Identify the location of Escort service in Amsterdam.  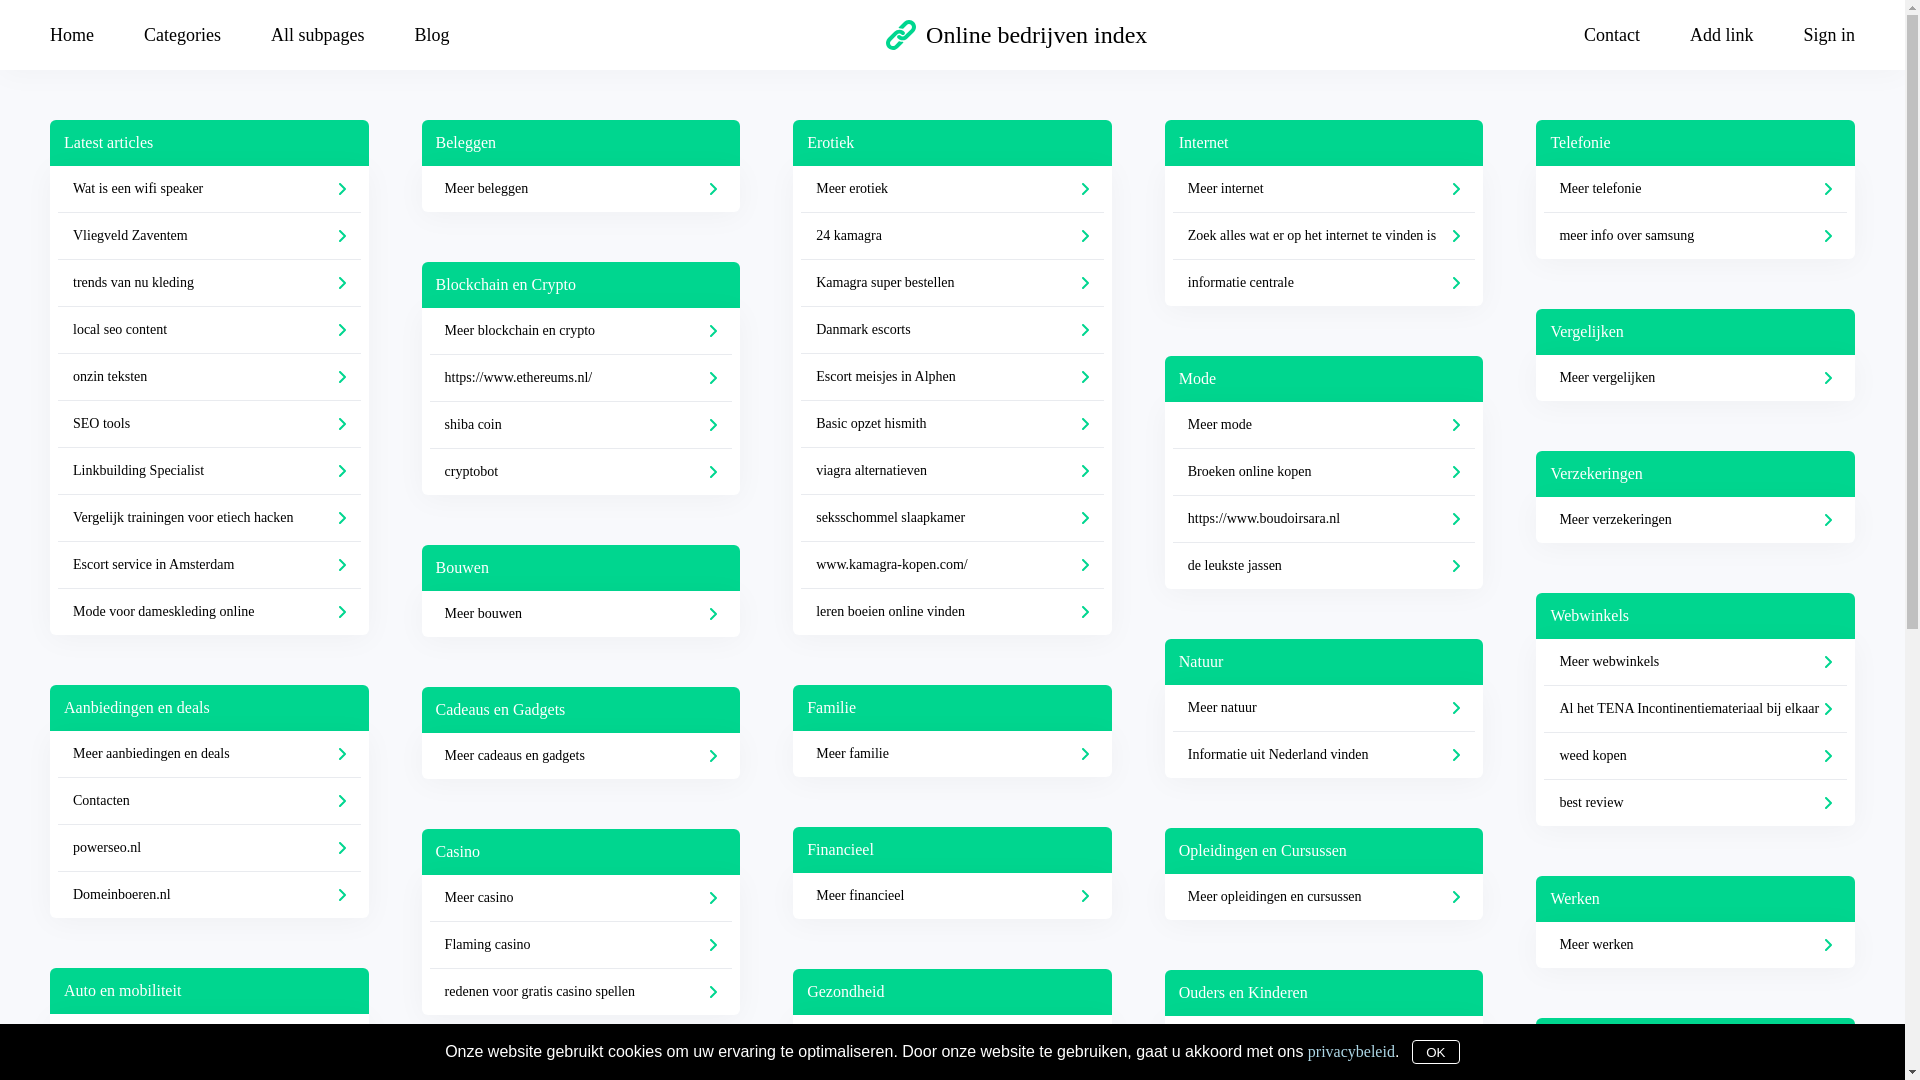
(210, 566).